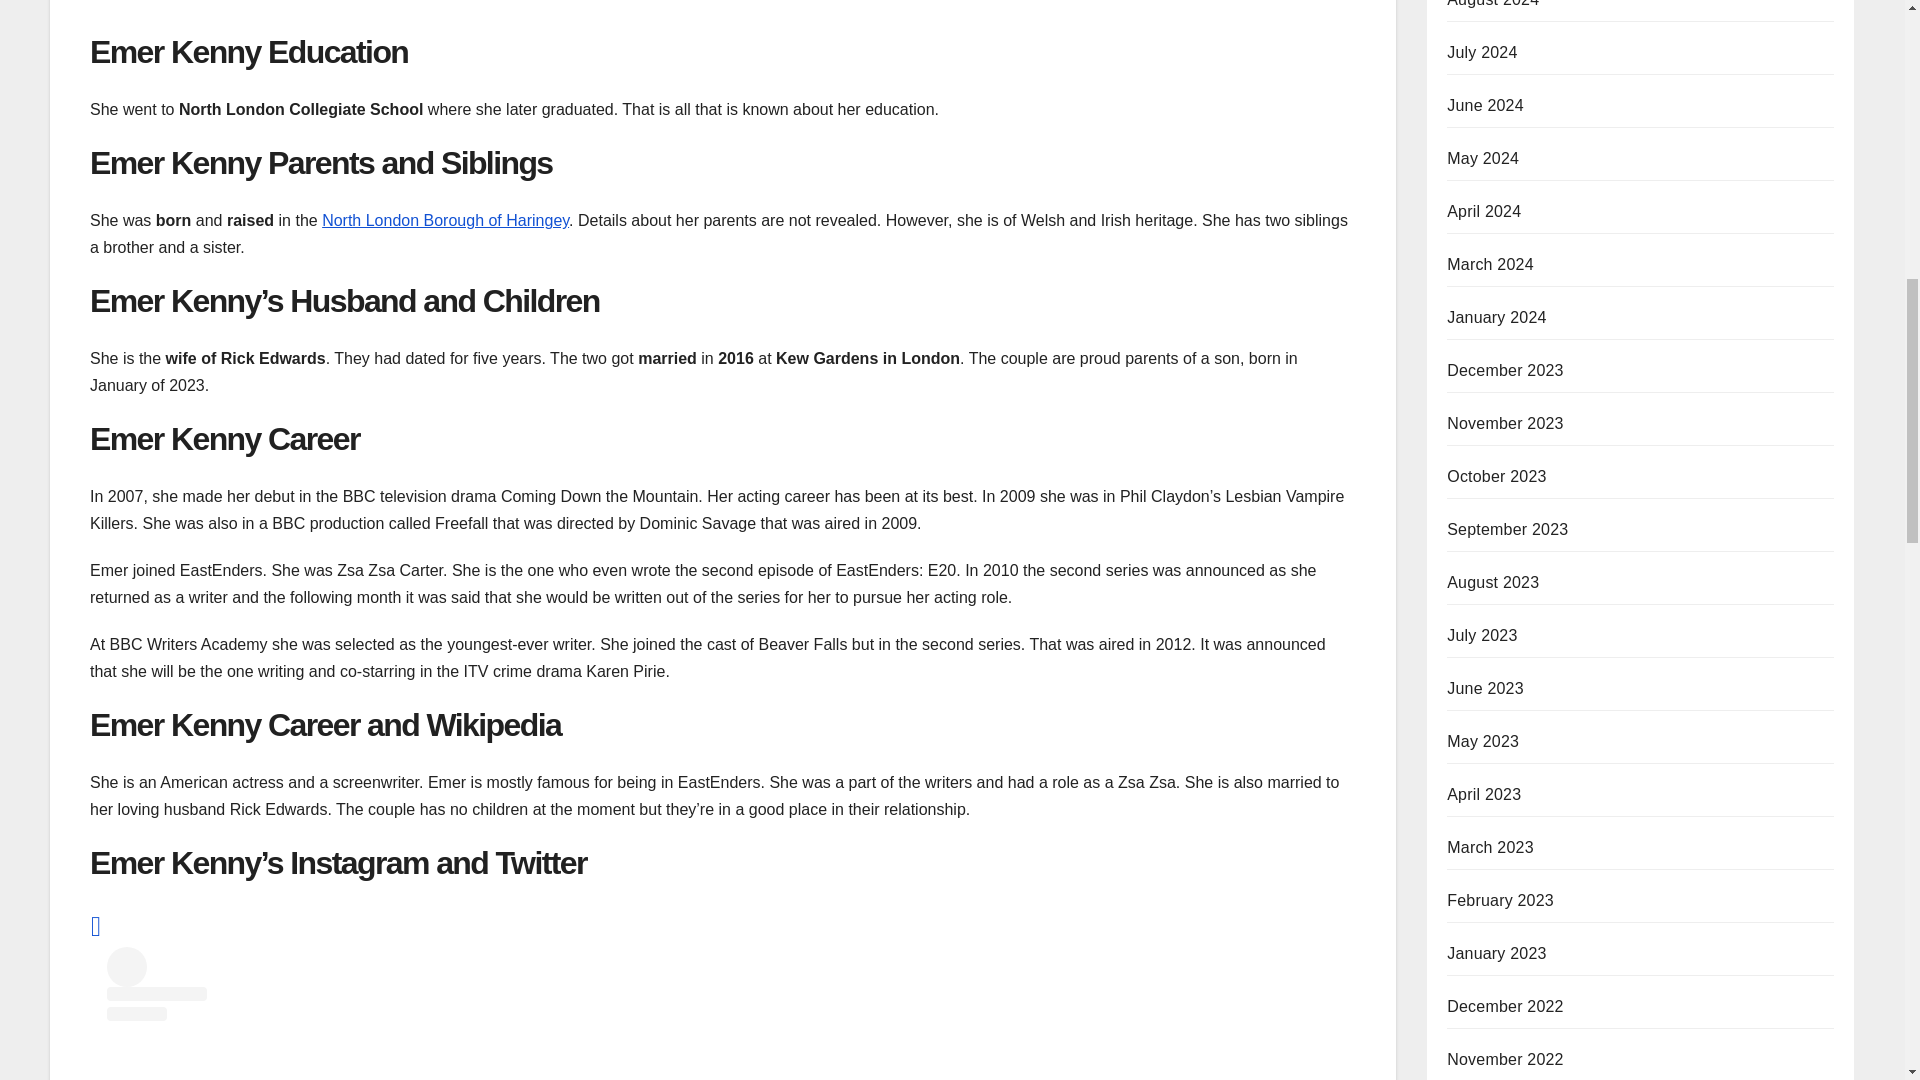 The height and width of the screenshot is (1080, 1920). I want to click on September 2023, so click(1508, 528).